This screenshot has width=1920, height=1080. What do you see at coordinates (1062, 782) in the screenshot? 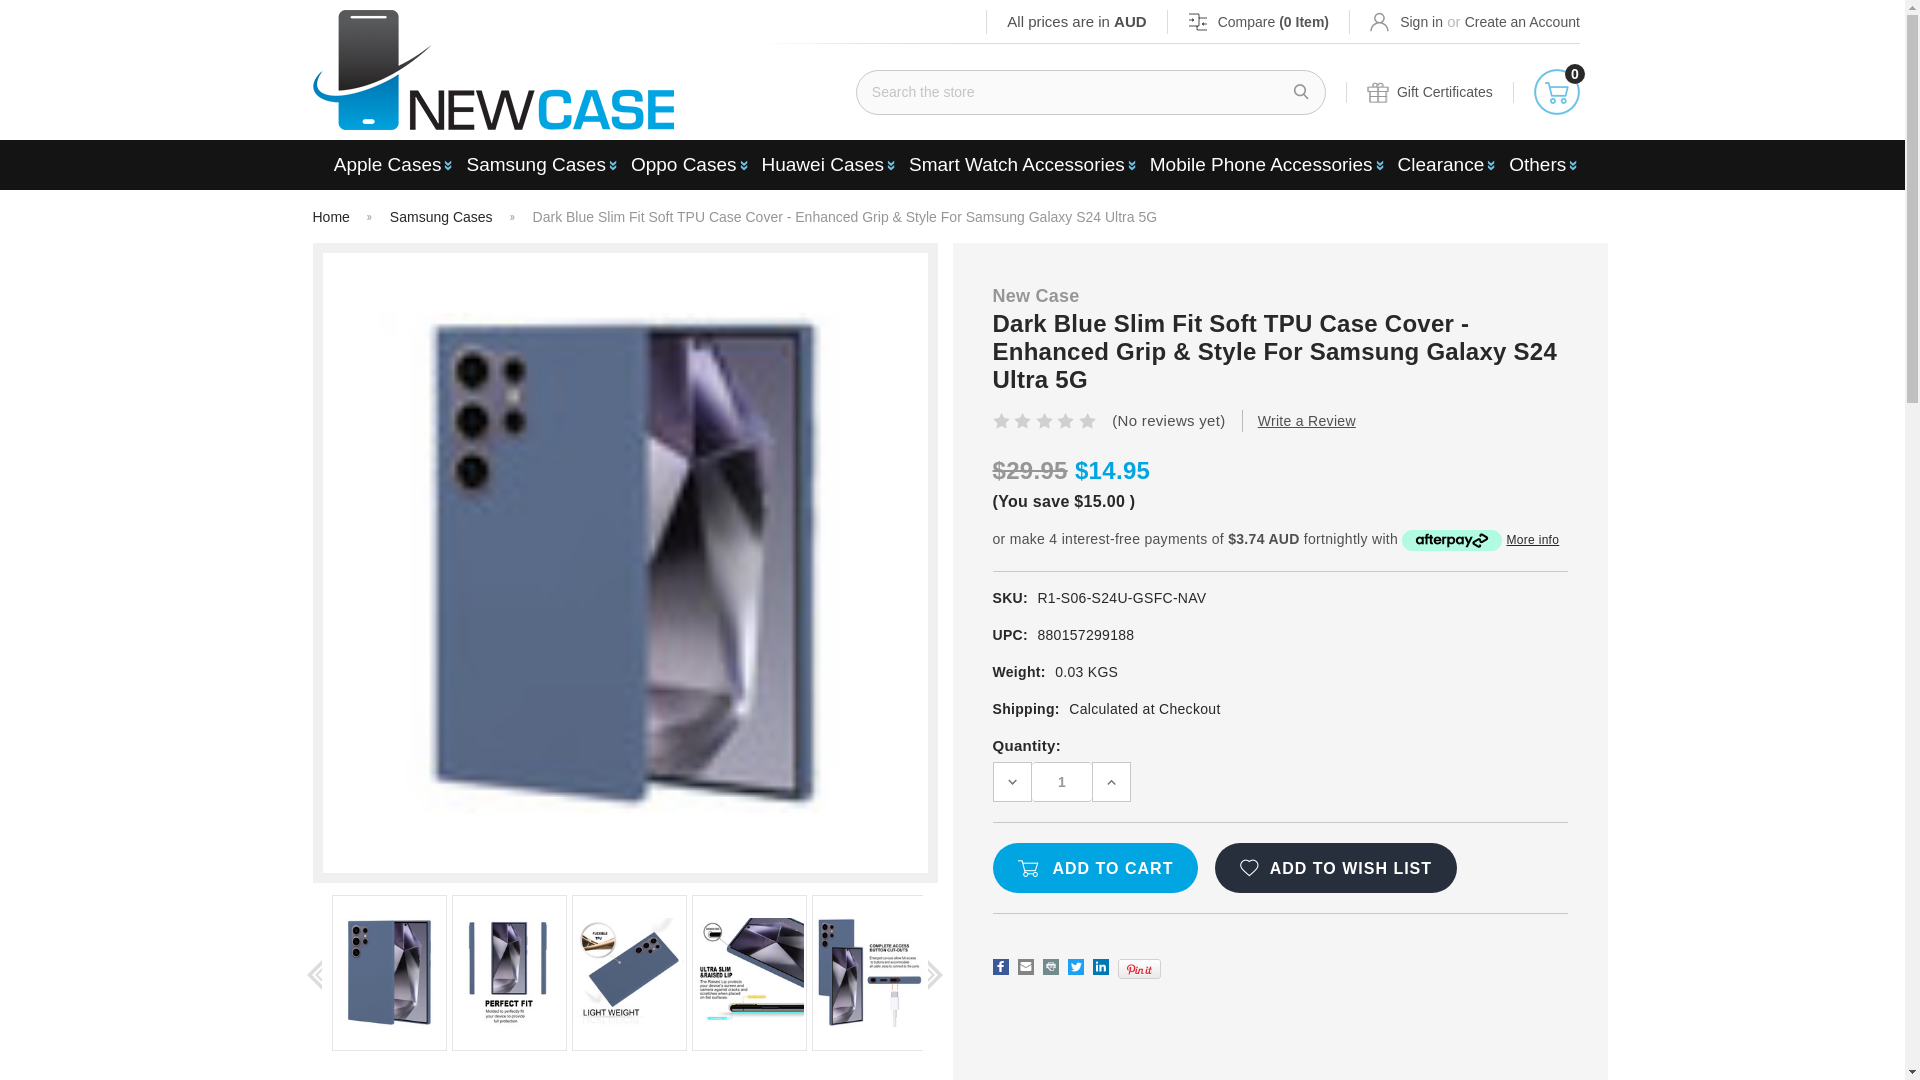
I see `1` at bounding box center [1062, 782].